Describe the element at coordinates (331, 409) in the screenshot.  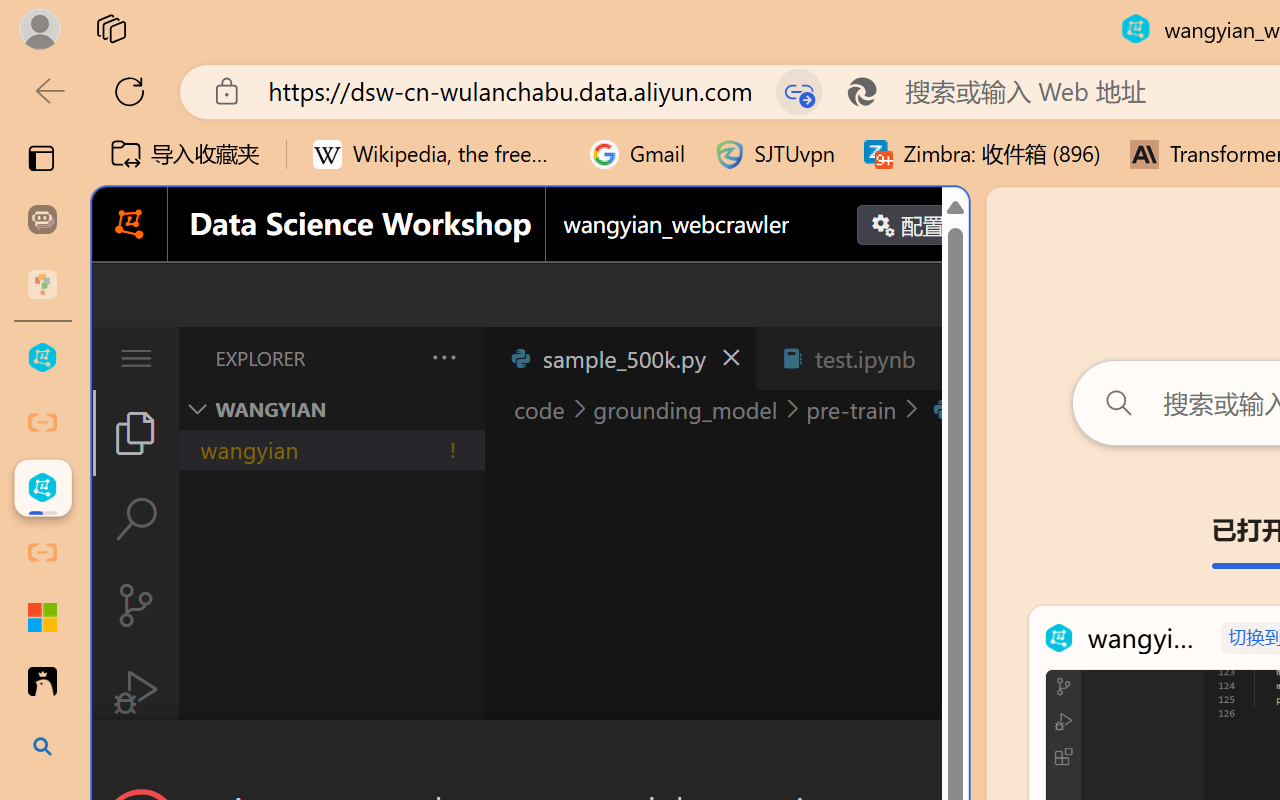
I see `Explorer Section: wangyian` at that location.